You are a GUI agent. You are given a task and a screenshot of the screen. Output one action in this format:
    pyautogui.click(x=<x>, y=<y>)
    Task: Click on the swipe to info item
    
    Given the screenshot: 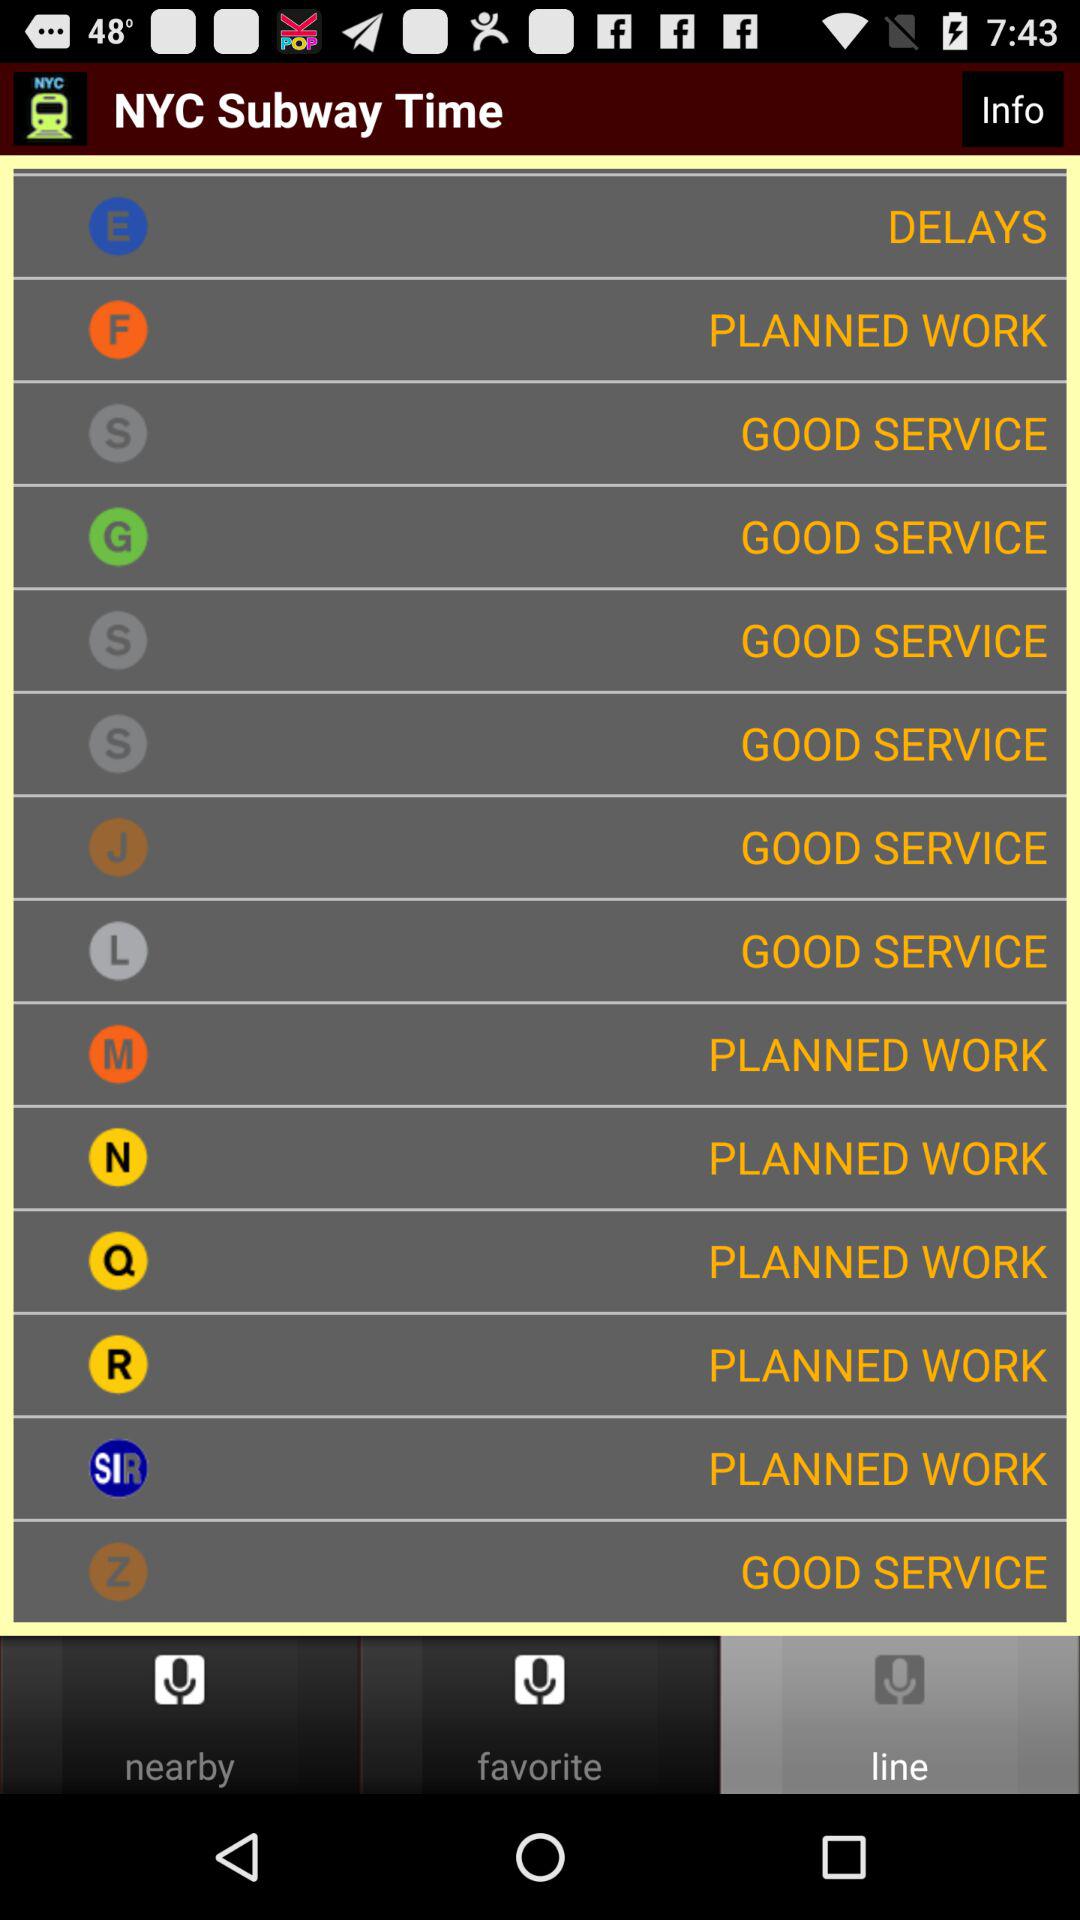 What is the action you would take?
    pyautogui.click(x=1012, y=109)
    